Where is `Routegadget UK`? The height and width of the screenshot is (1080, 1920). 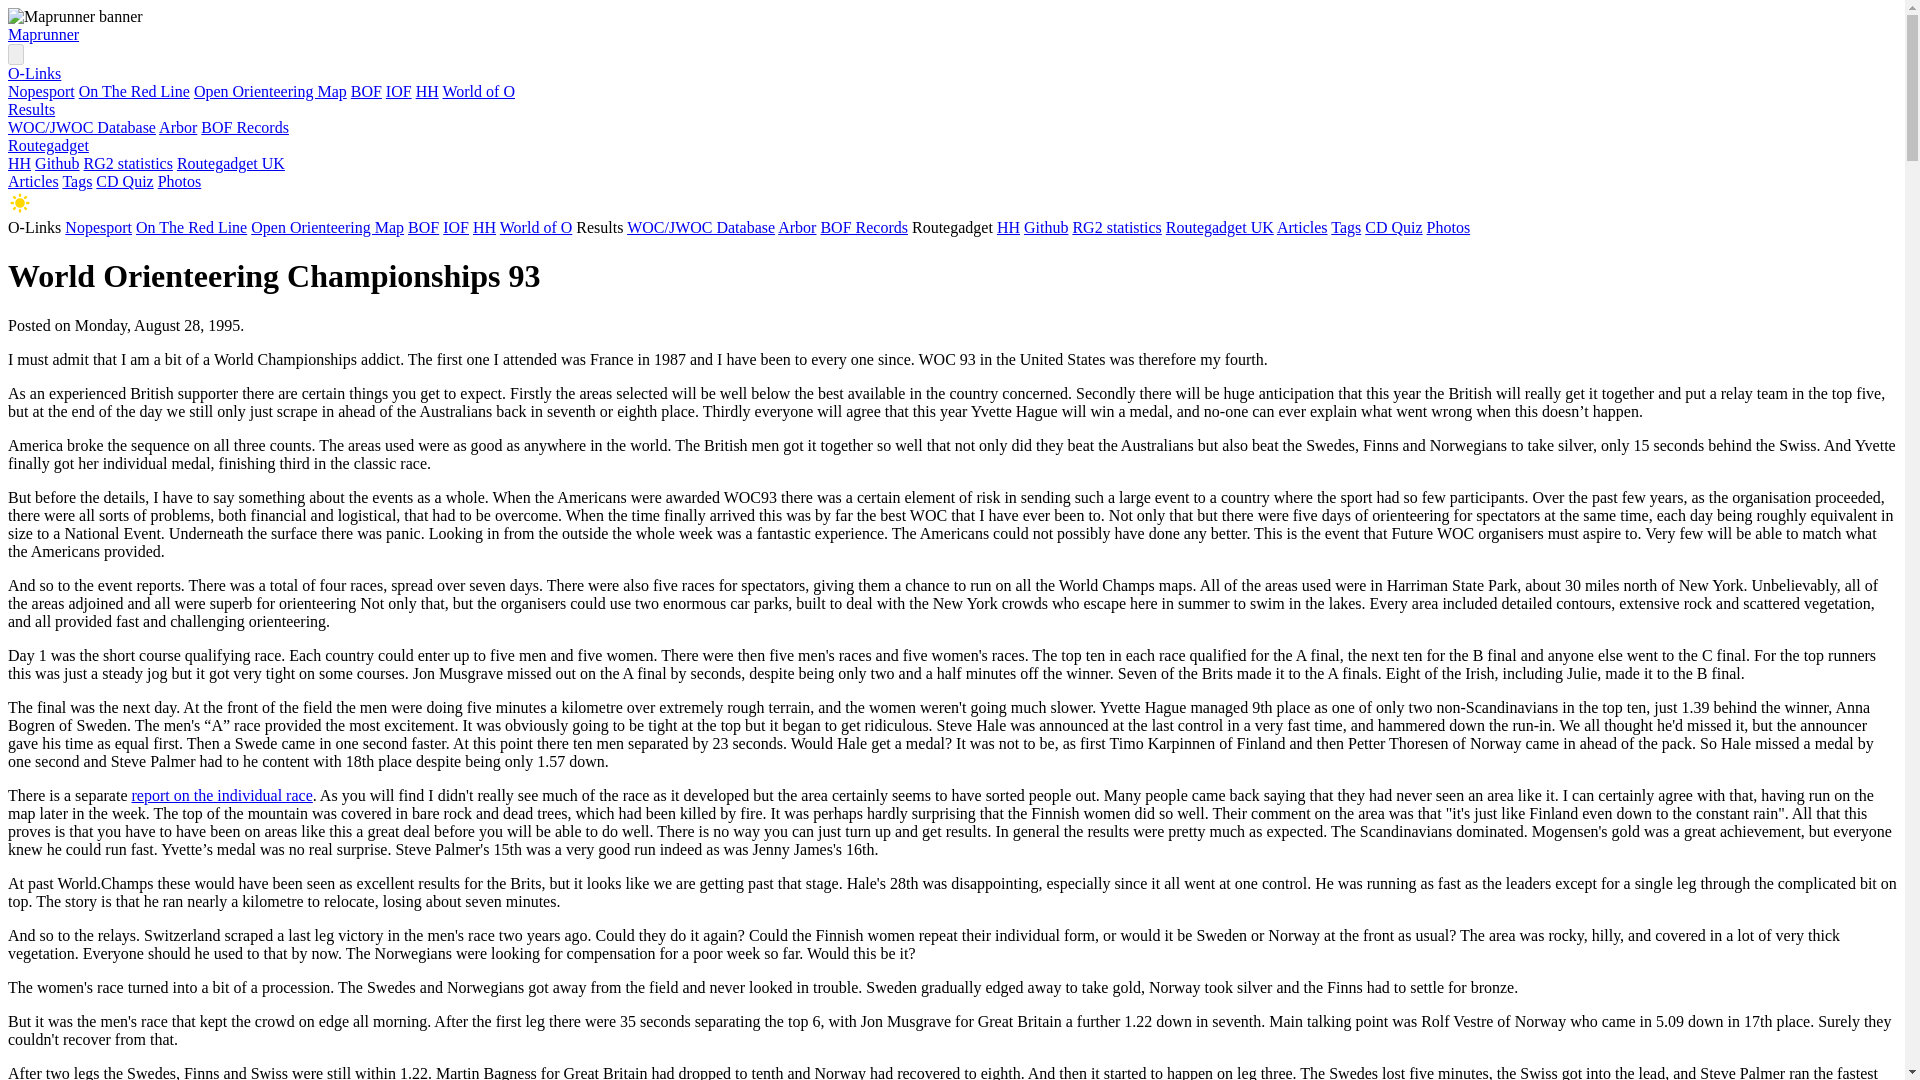 Routegadget UK is located at coordinates (230, 163).